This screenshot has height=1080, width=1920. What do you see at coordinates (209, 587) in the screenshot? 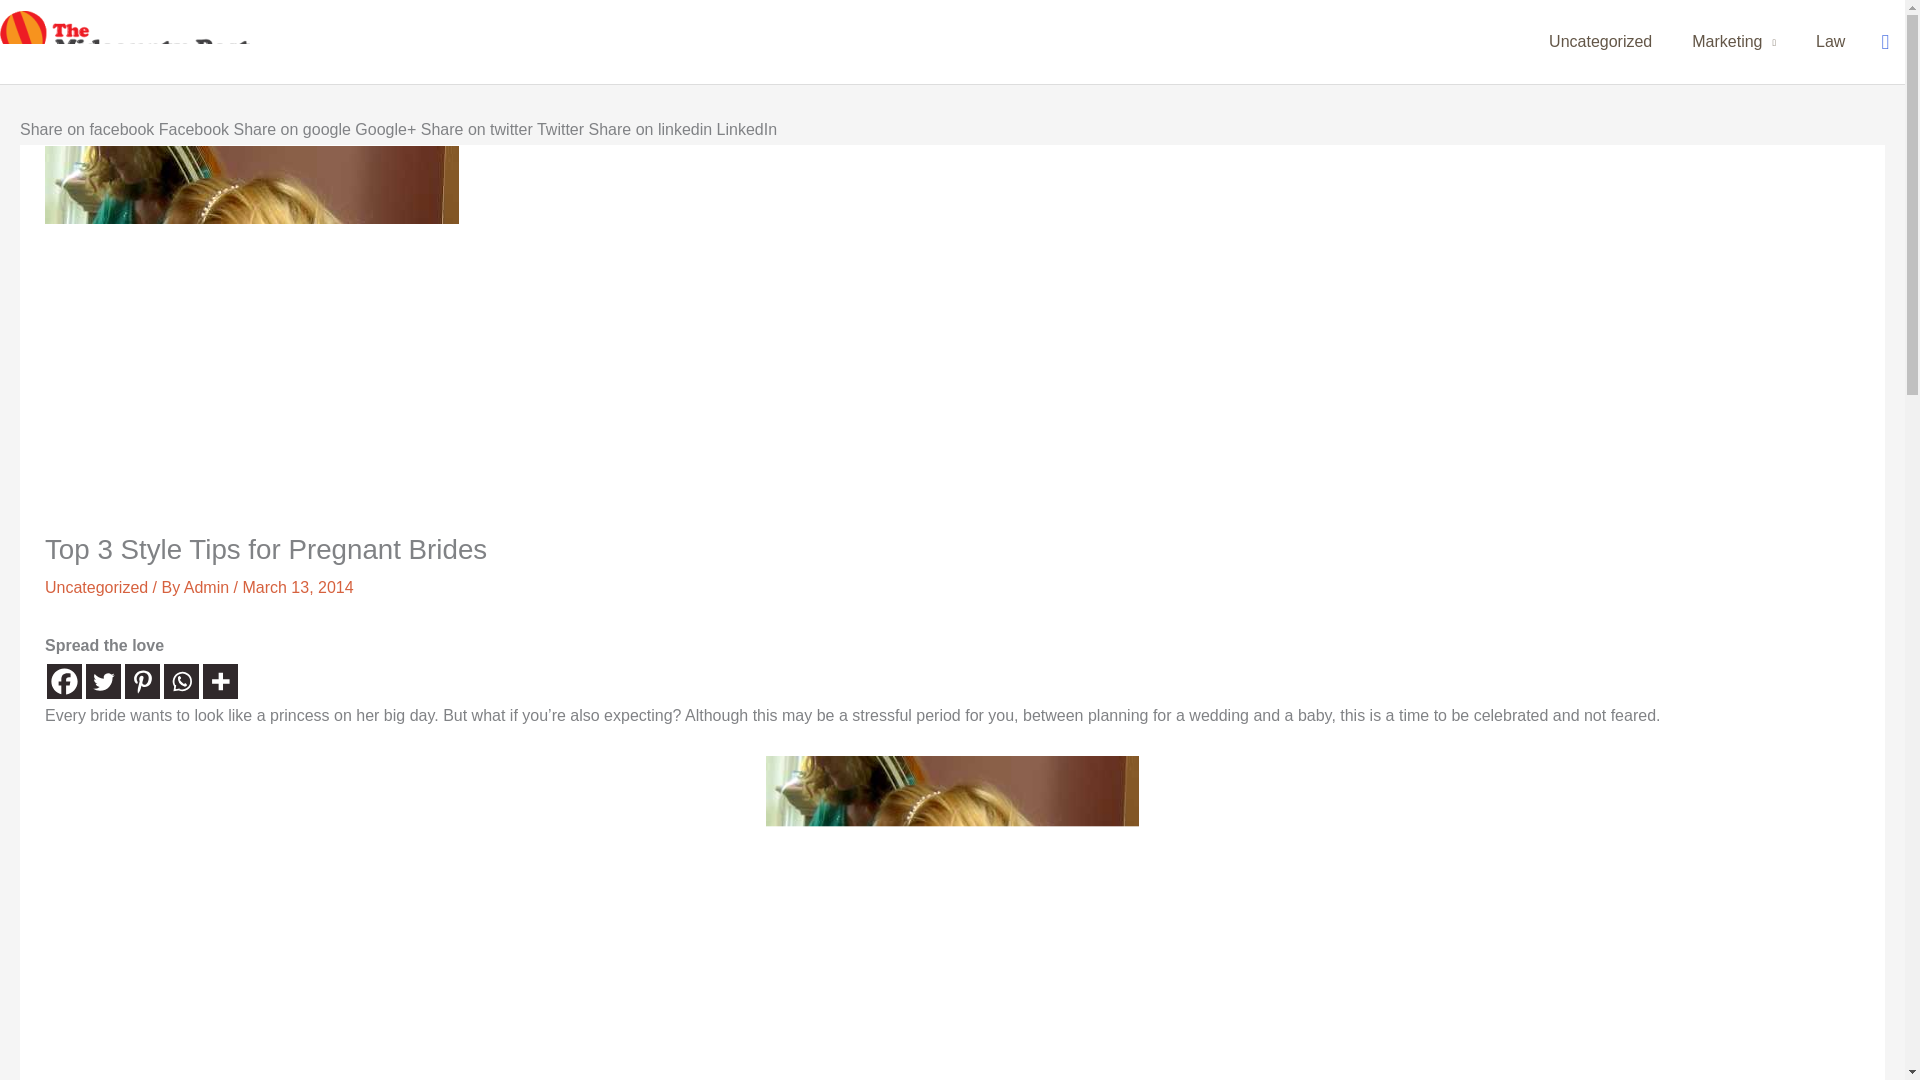
I see `View all posts by Admin` at bounding box center [209, 587].